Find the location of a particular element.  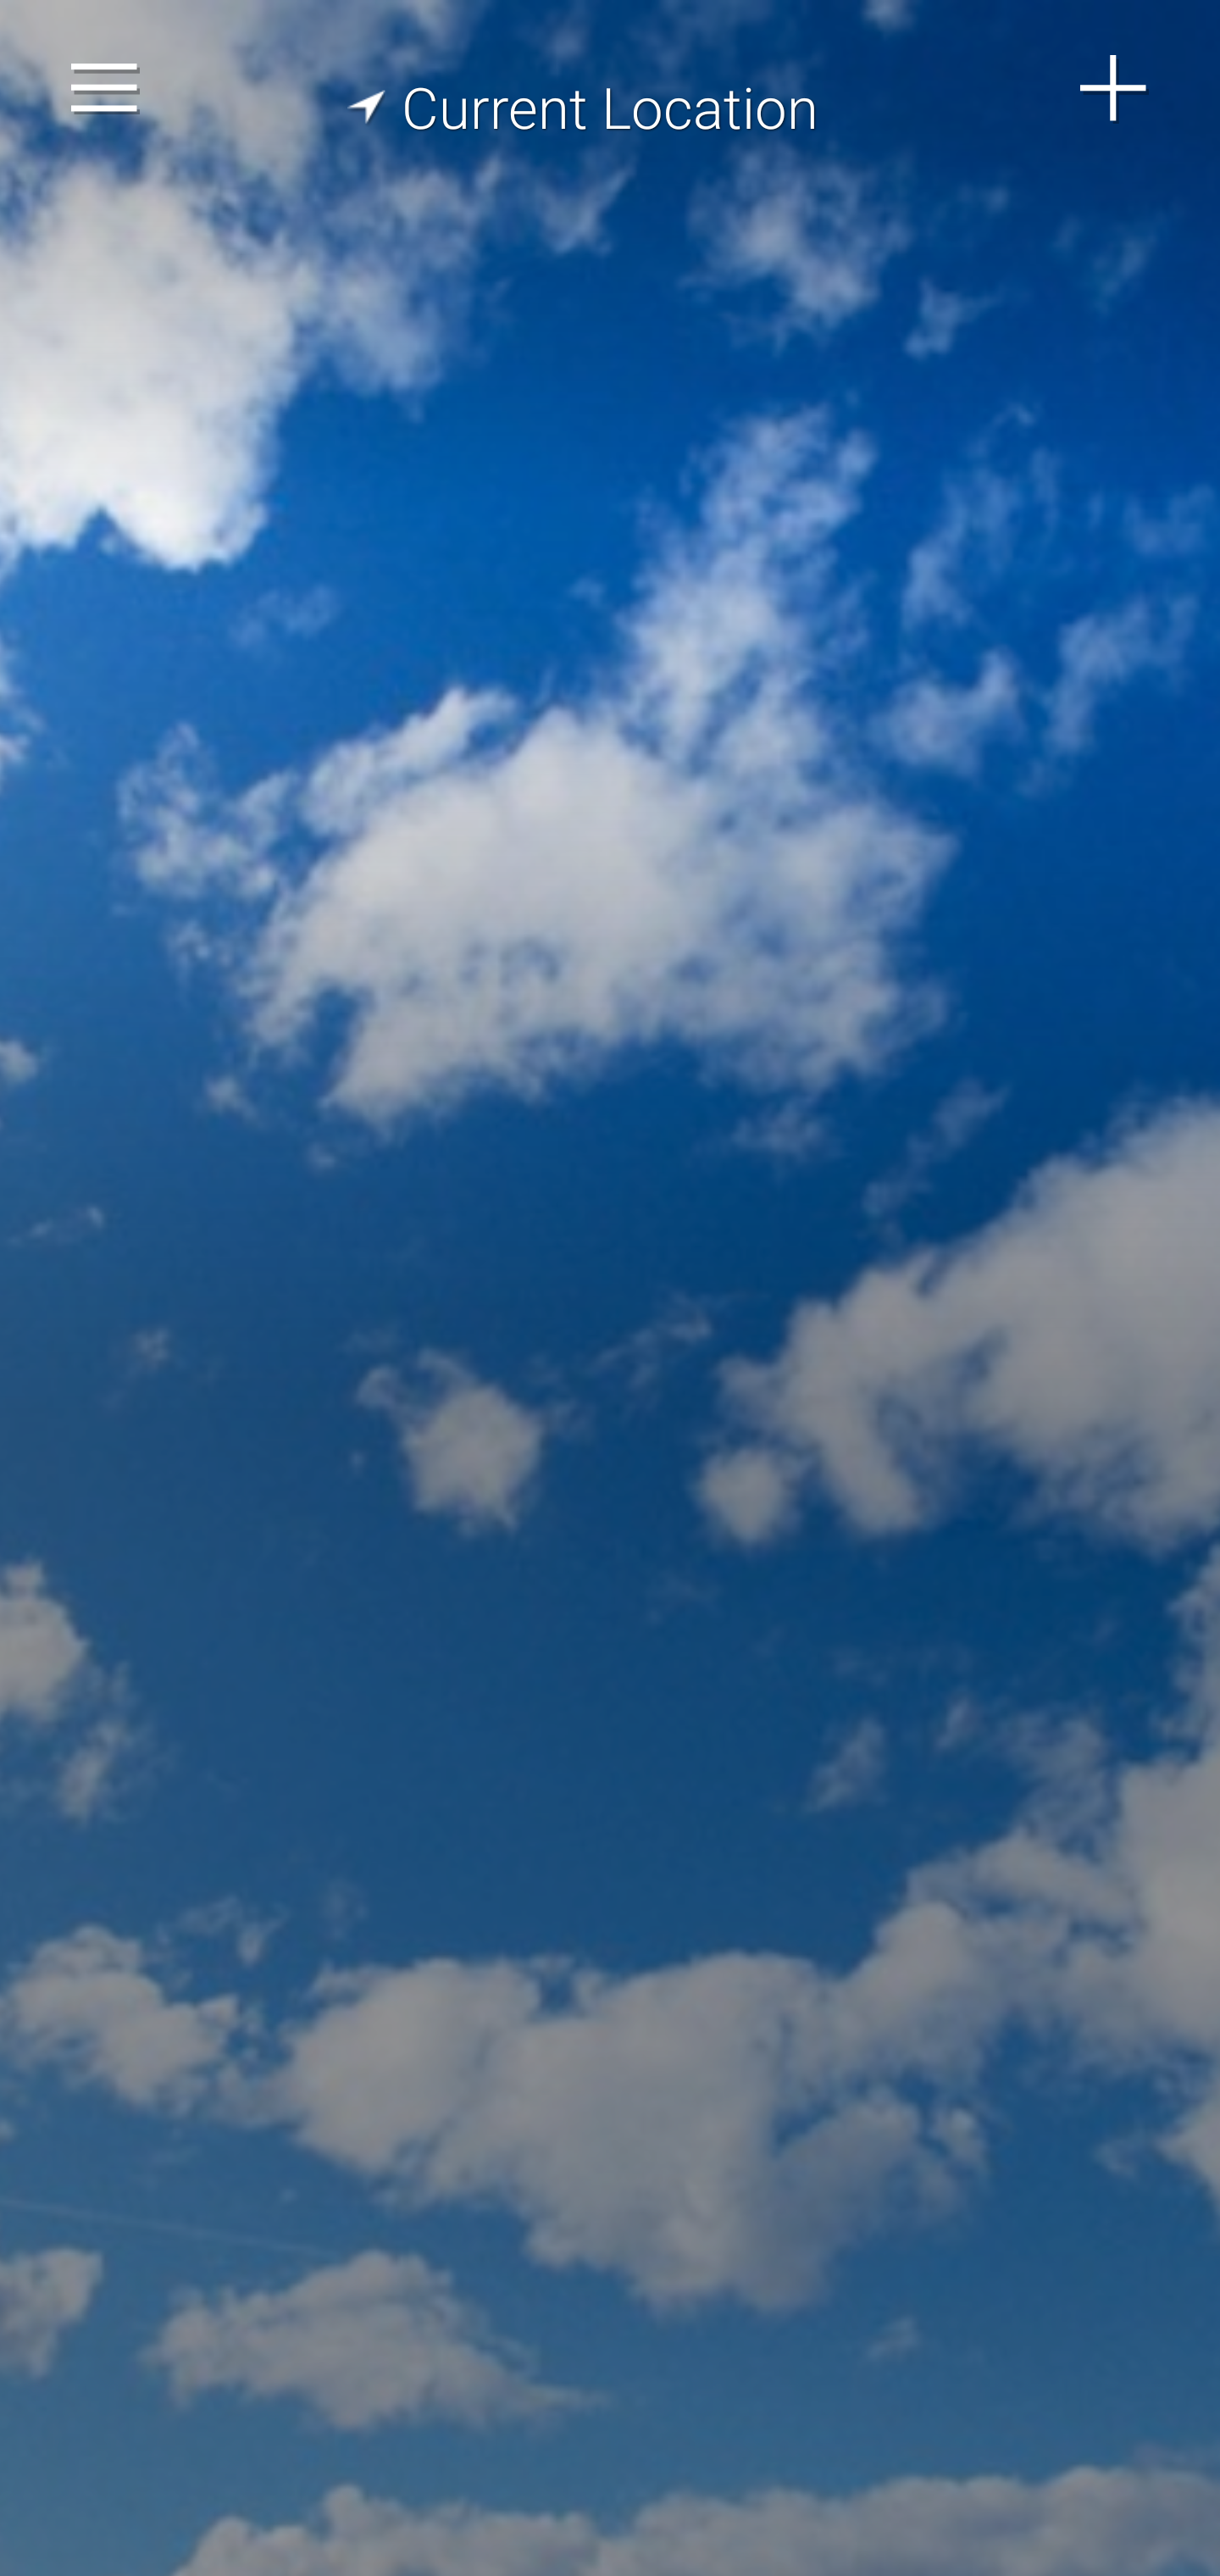

Add City is located at coordinates (1114, 88).